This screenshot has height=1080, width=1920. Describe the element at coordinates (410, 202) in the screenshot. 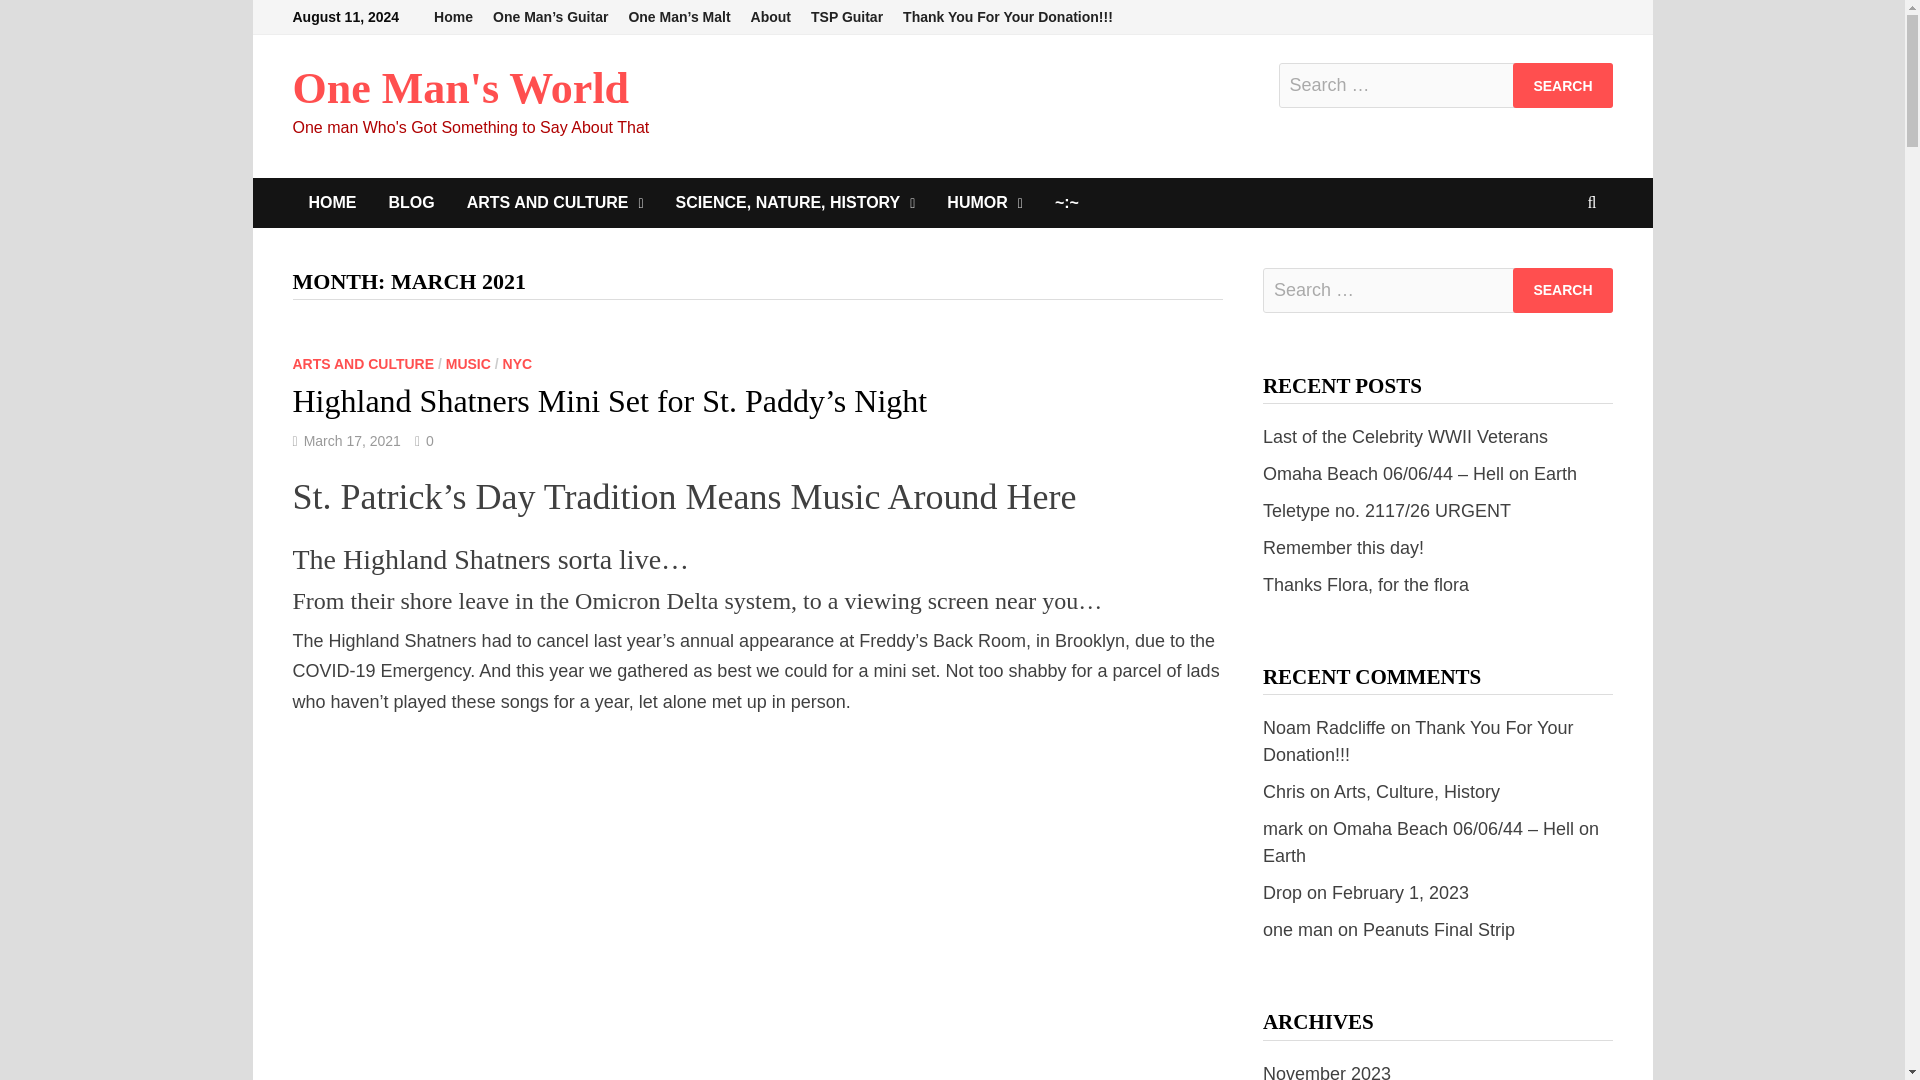

I see `BLOG` at that location.